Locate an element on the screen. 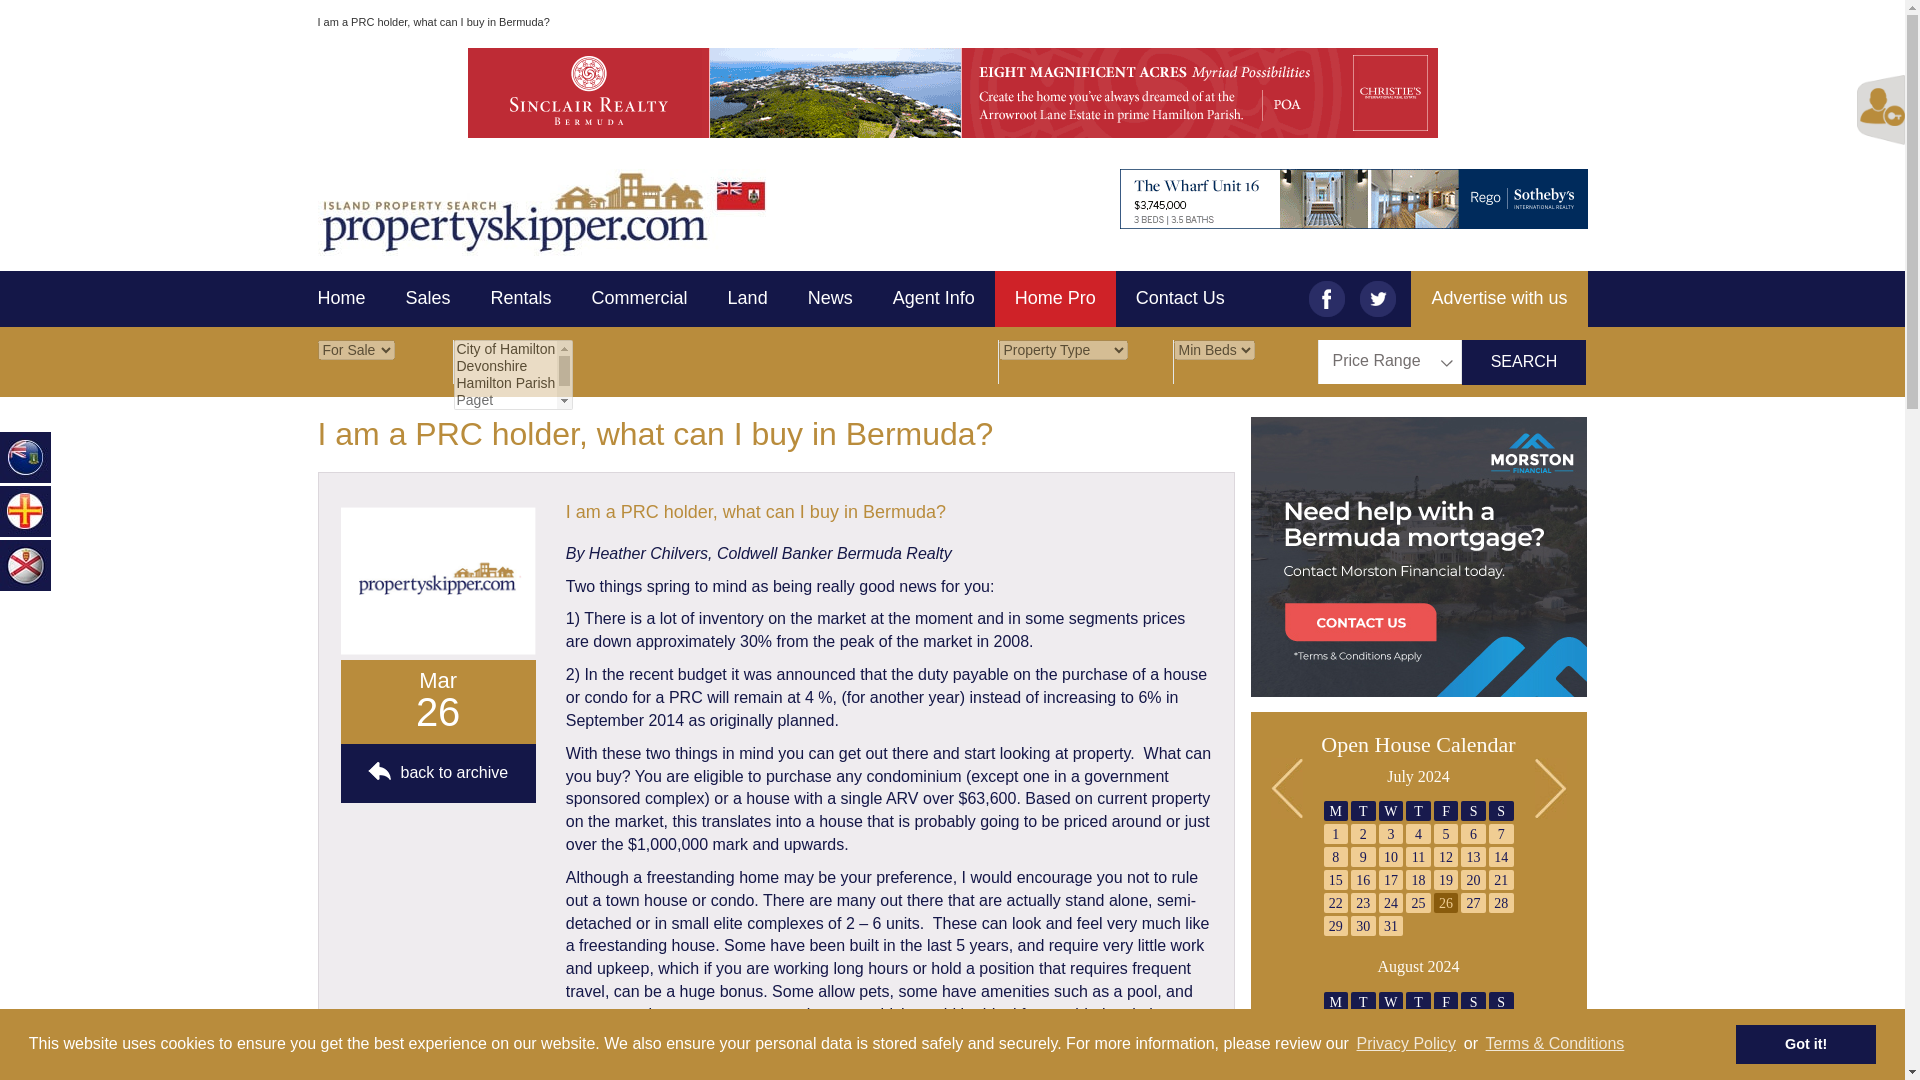 This screenshot has width=1920, height=1080. Jersey Property is located at coordinates (26, 564).